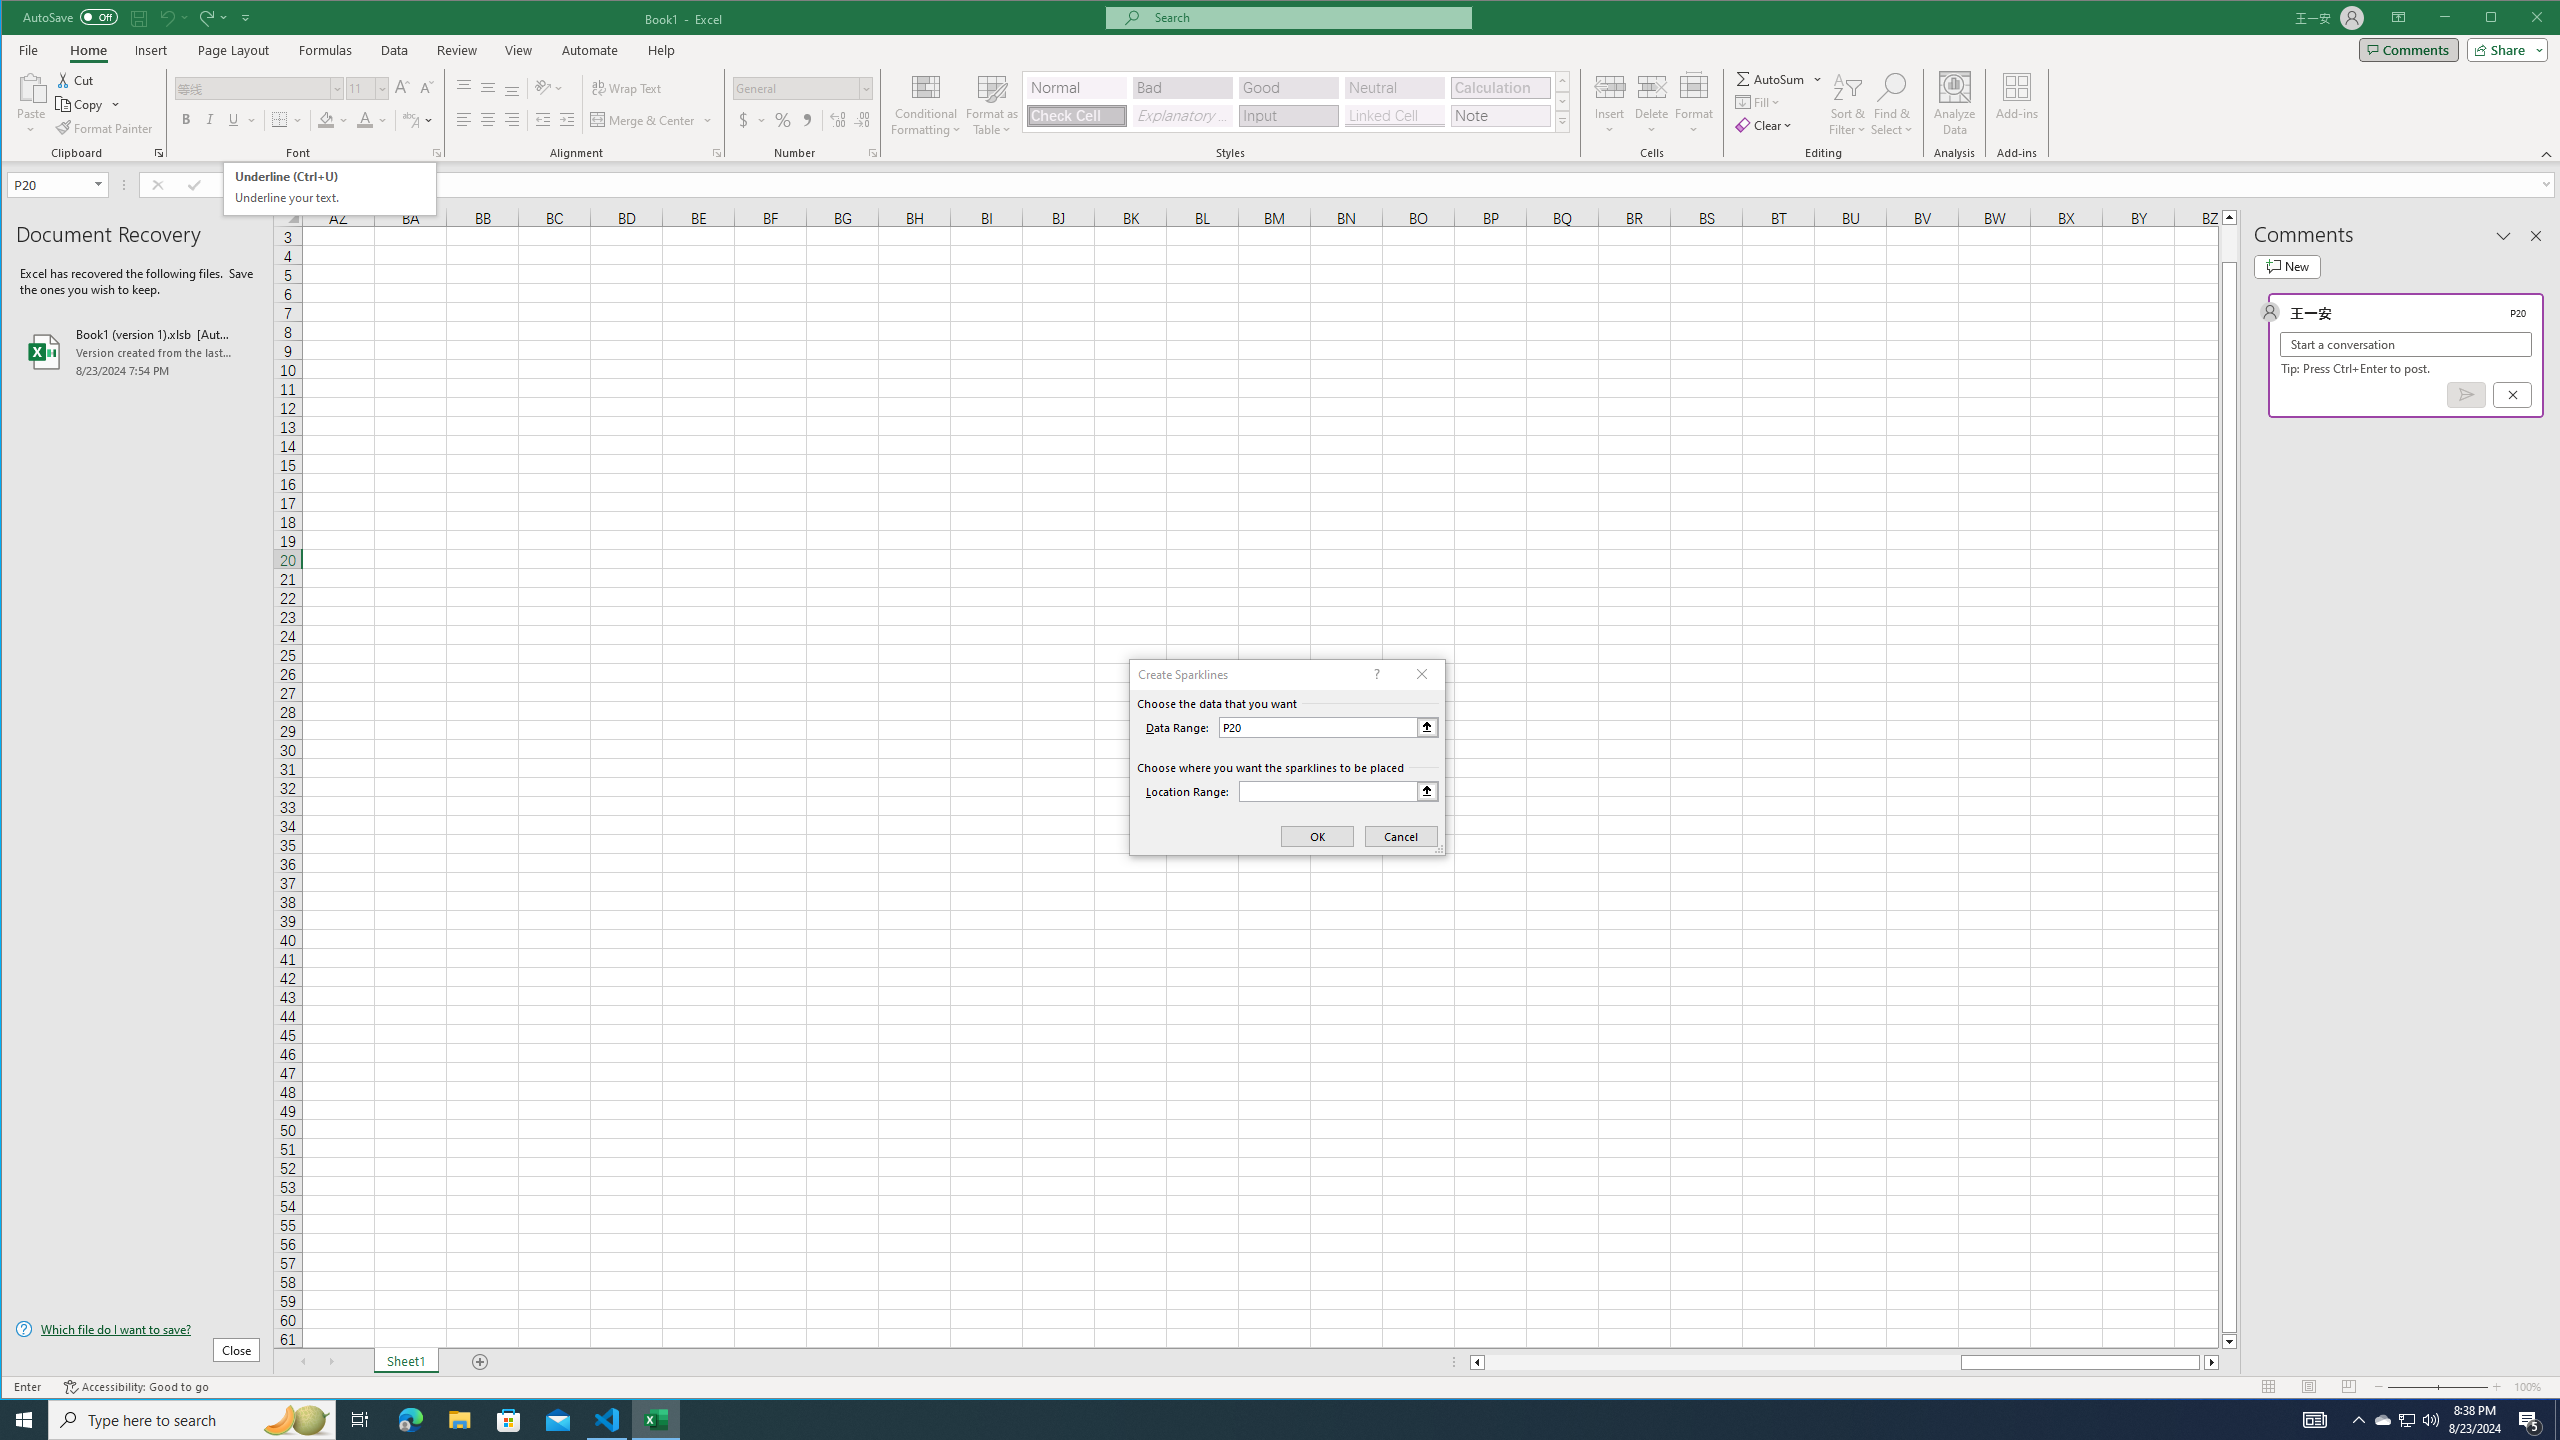 This screenshot has width=2560, height=1440. Describe the element at coordinates (288, 120) in the screenshot. I see `Borders` at that location.